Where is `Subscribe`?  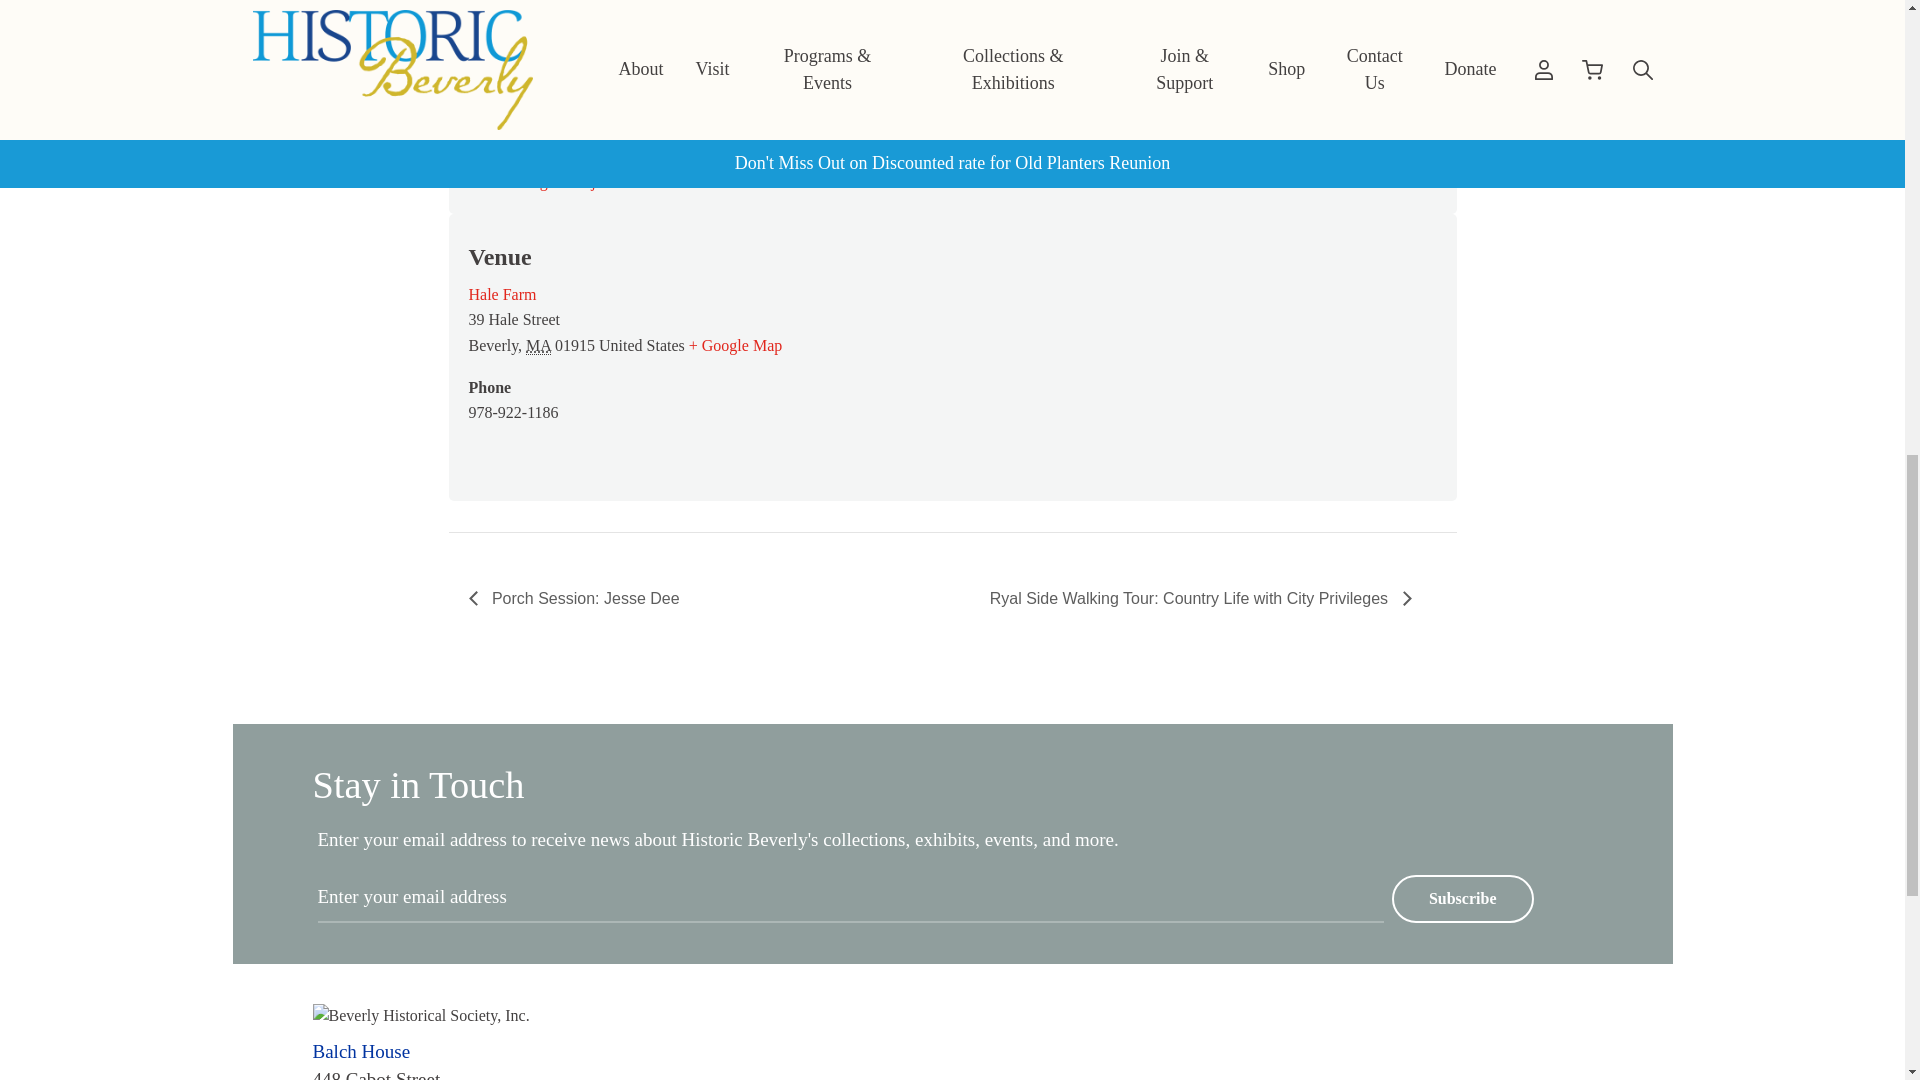 Subscribe is located at coordinates (1463, 898).